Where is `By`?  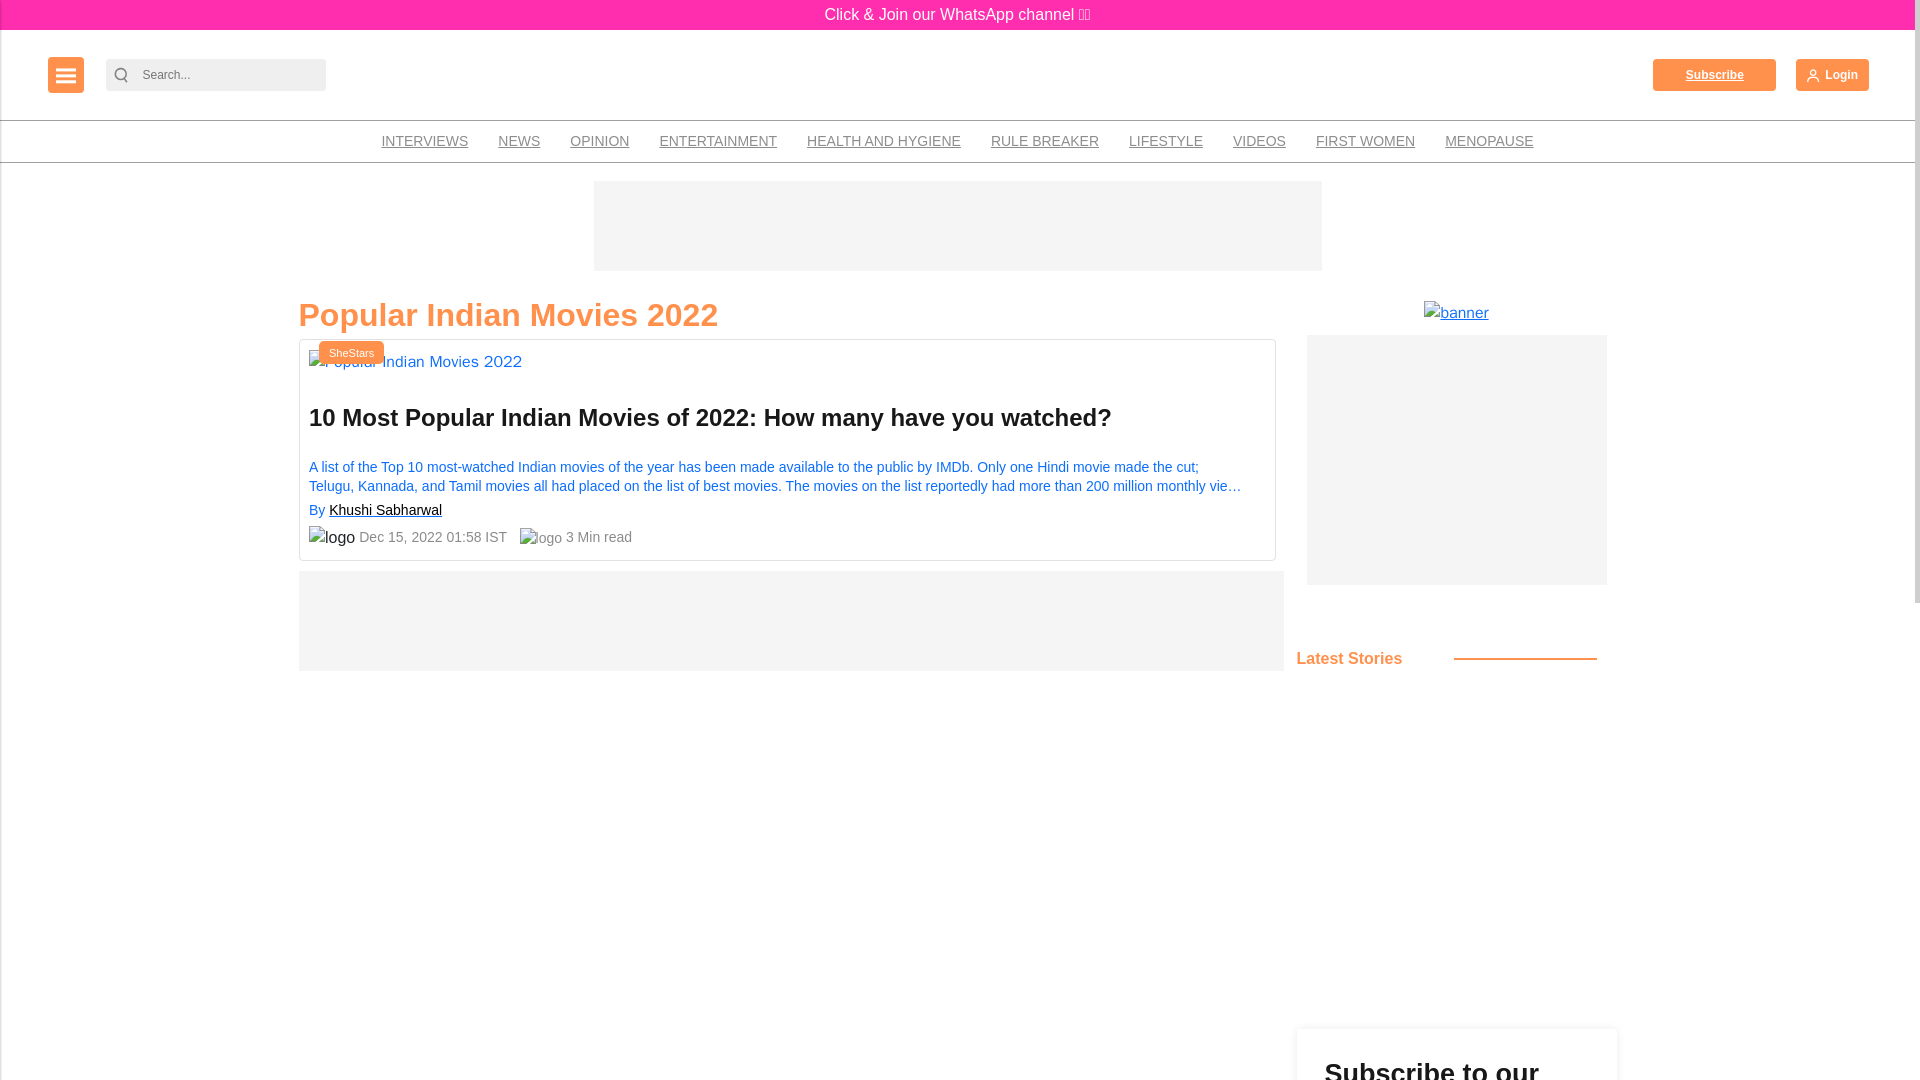 By is located at coordinates (318, 510).